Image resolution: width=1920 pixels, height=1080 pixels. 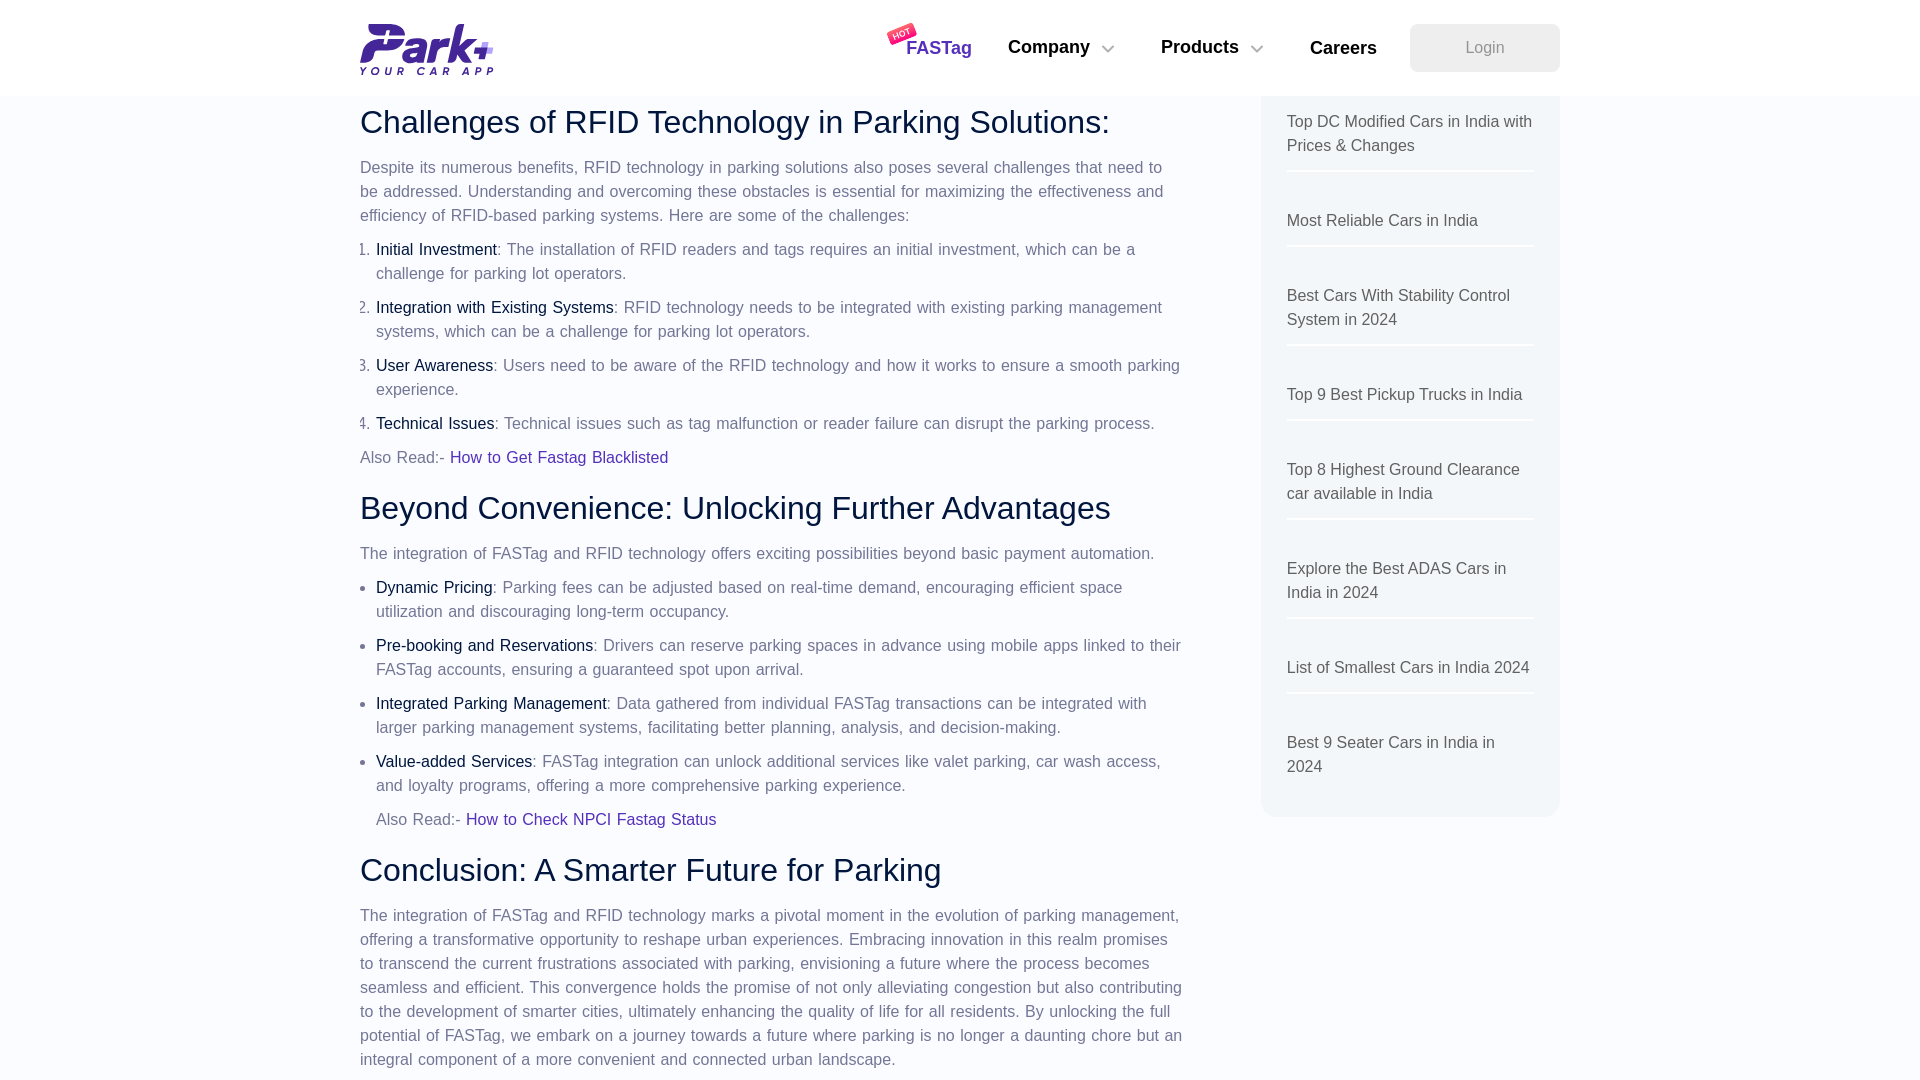 What do you see at coordinates (1410, 674) in the screenshot?
I see `List of Smallest Cars in India 2024` at bounding box center [1410, 674].